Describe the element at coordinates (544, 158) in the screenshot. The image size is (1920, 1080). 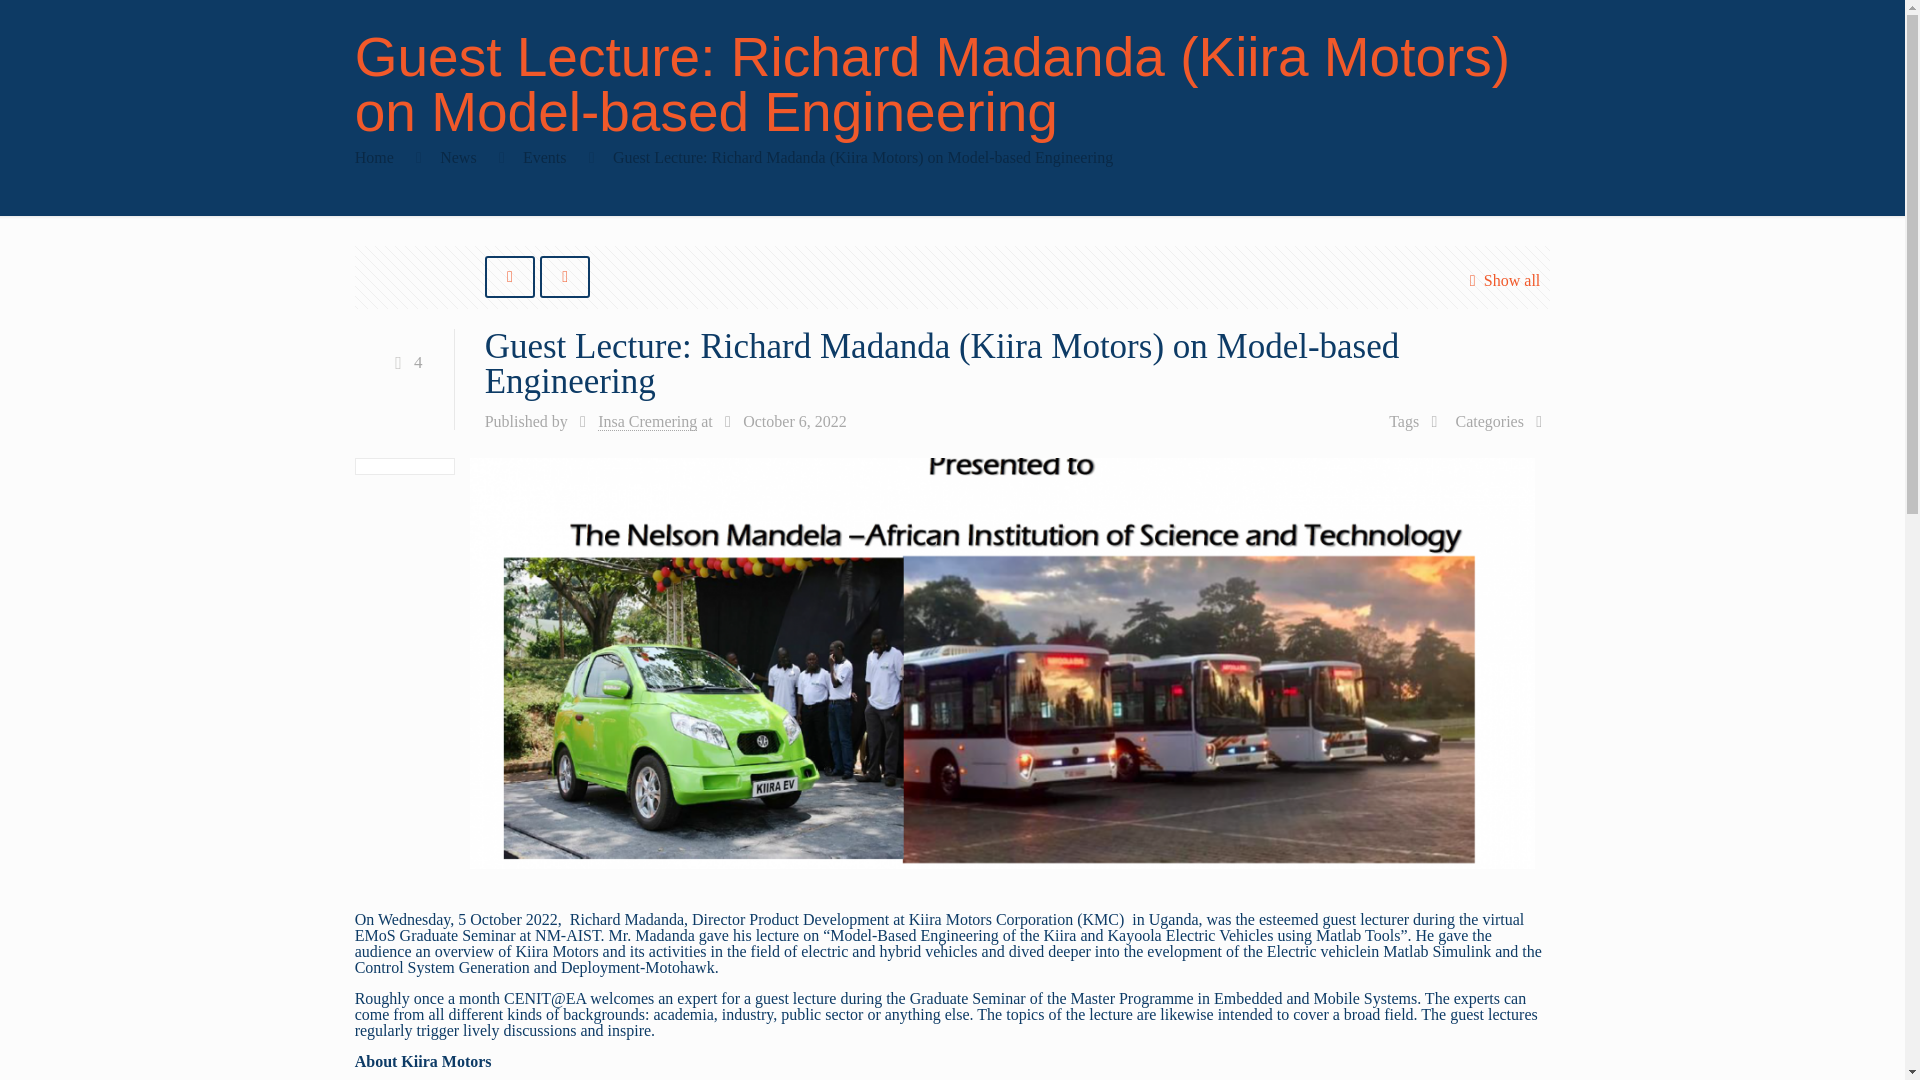
I see `Events` at that location.